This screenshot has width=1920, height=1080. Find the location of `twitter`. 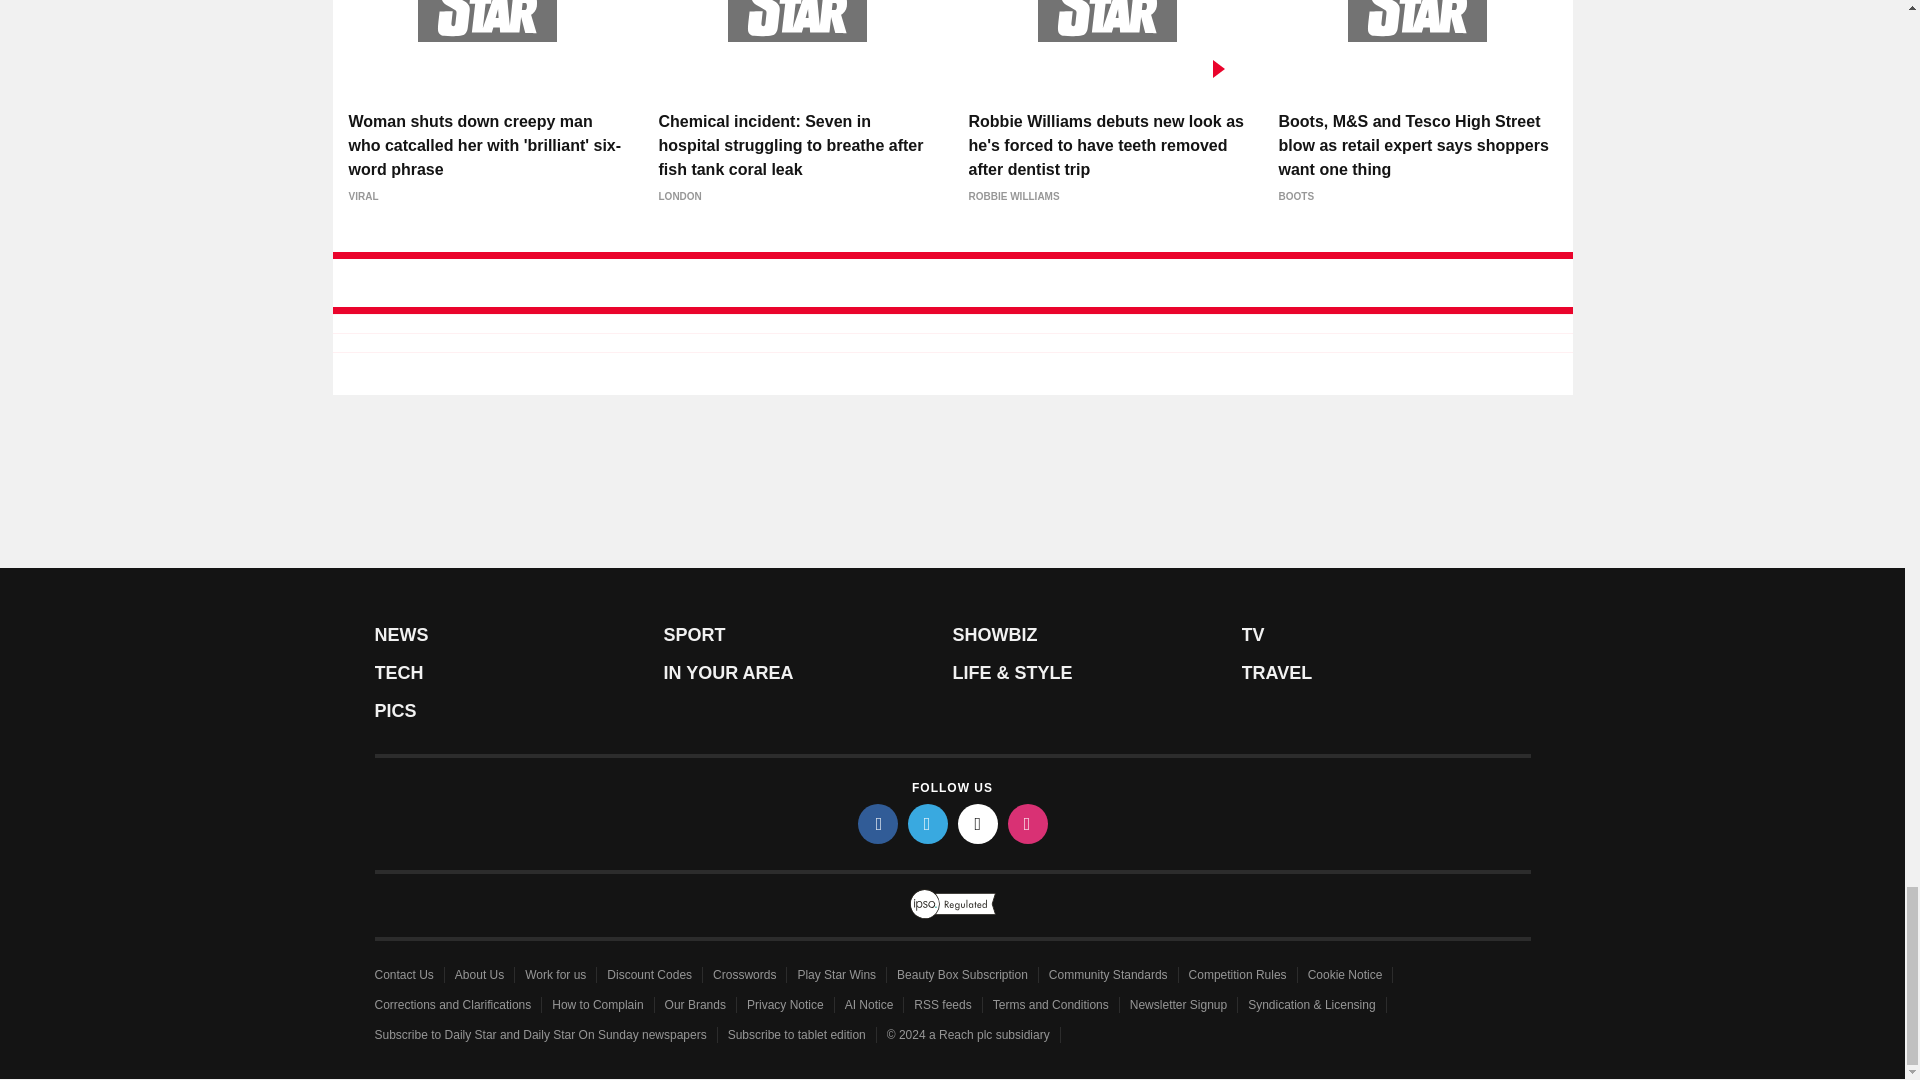

twitter is located at coordinates (928, 823).